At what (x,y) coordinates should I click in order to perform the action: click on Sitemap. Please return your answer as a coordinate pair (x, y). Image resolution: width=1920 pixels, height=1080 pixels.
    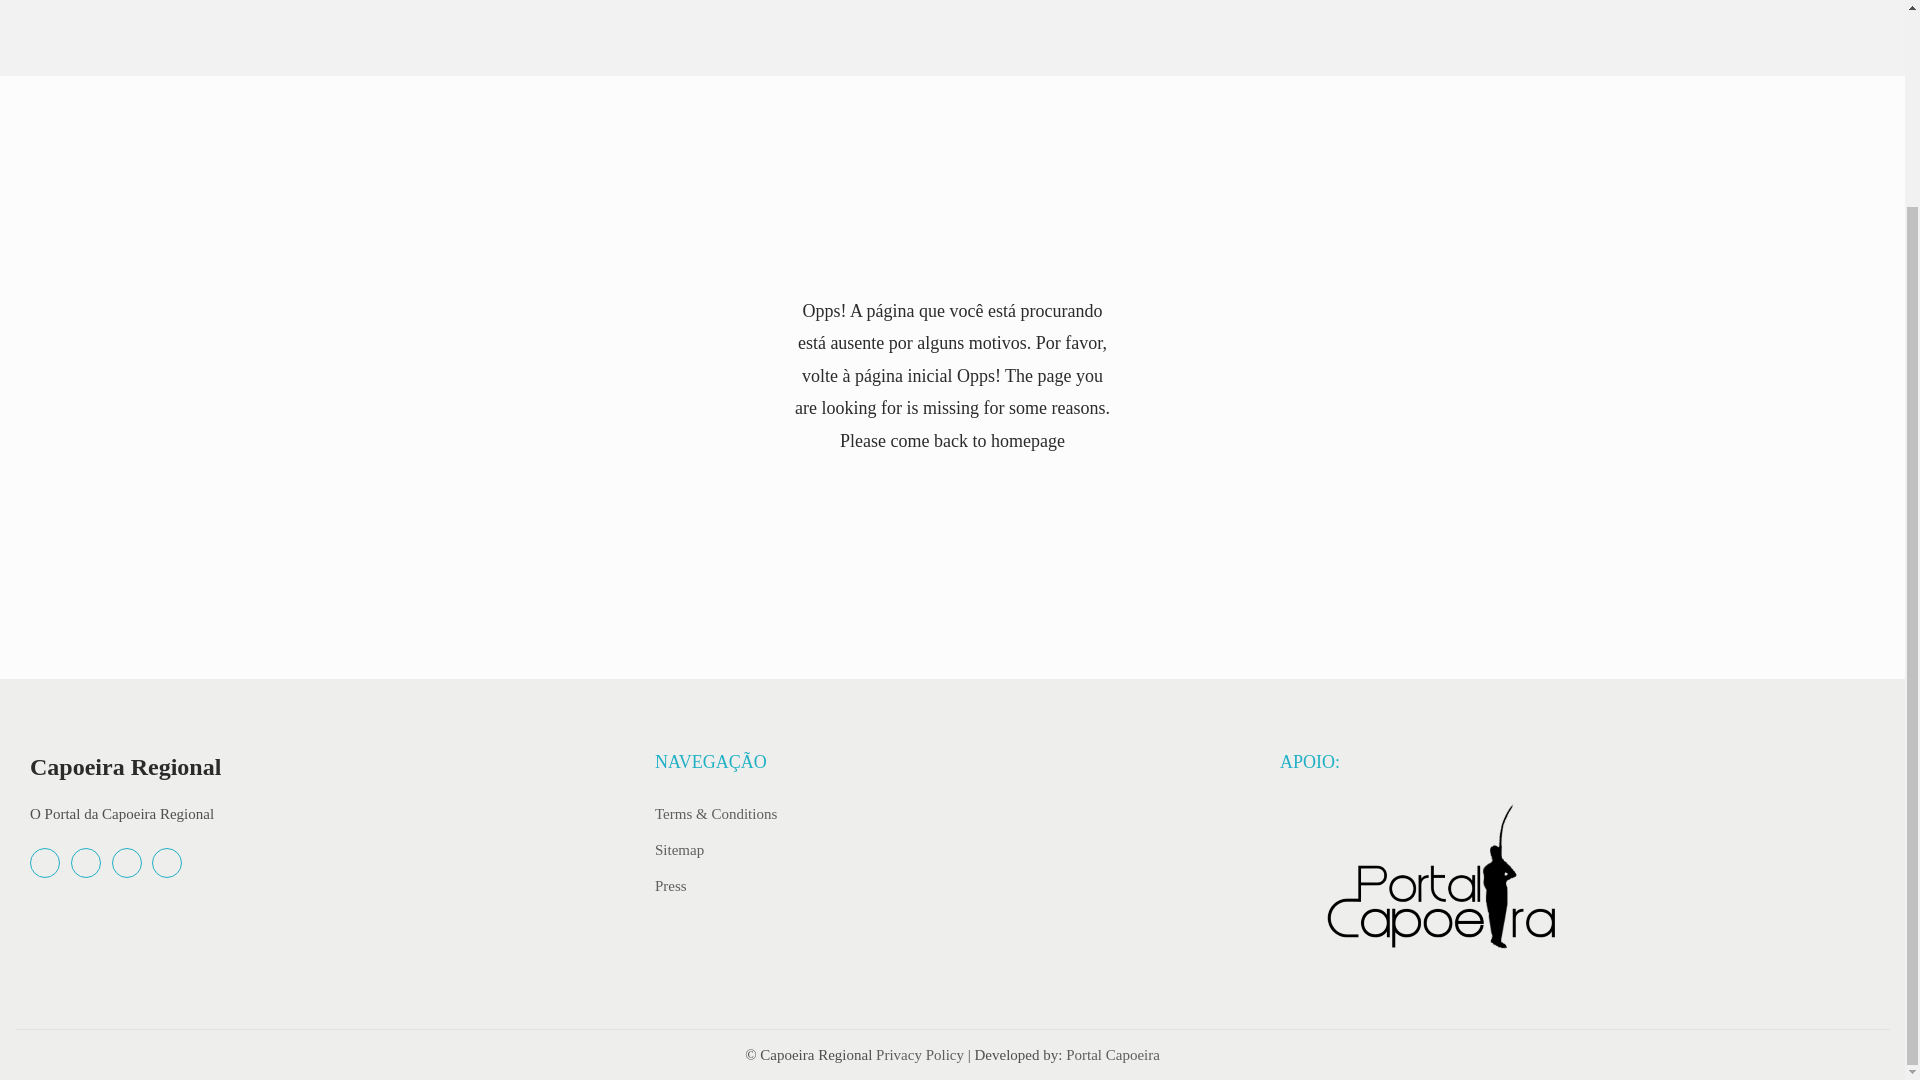
    Looking at the image, I should click on (679, 849).